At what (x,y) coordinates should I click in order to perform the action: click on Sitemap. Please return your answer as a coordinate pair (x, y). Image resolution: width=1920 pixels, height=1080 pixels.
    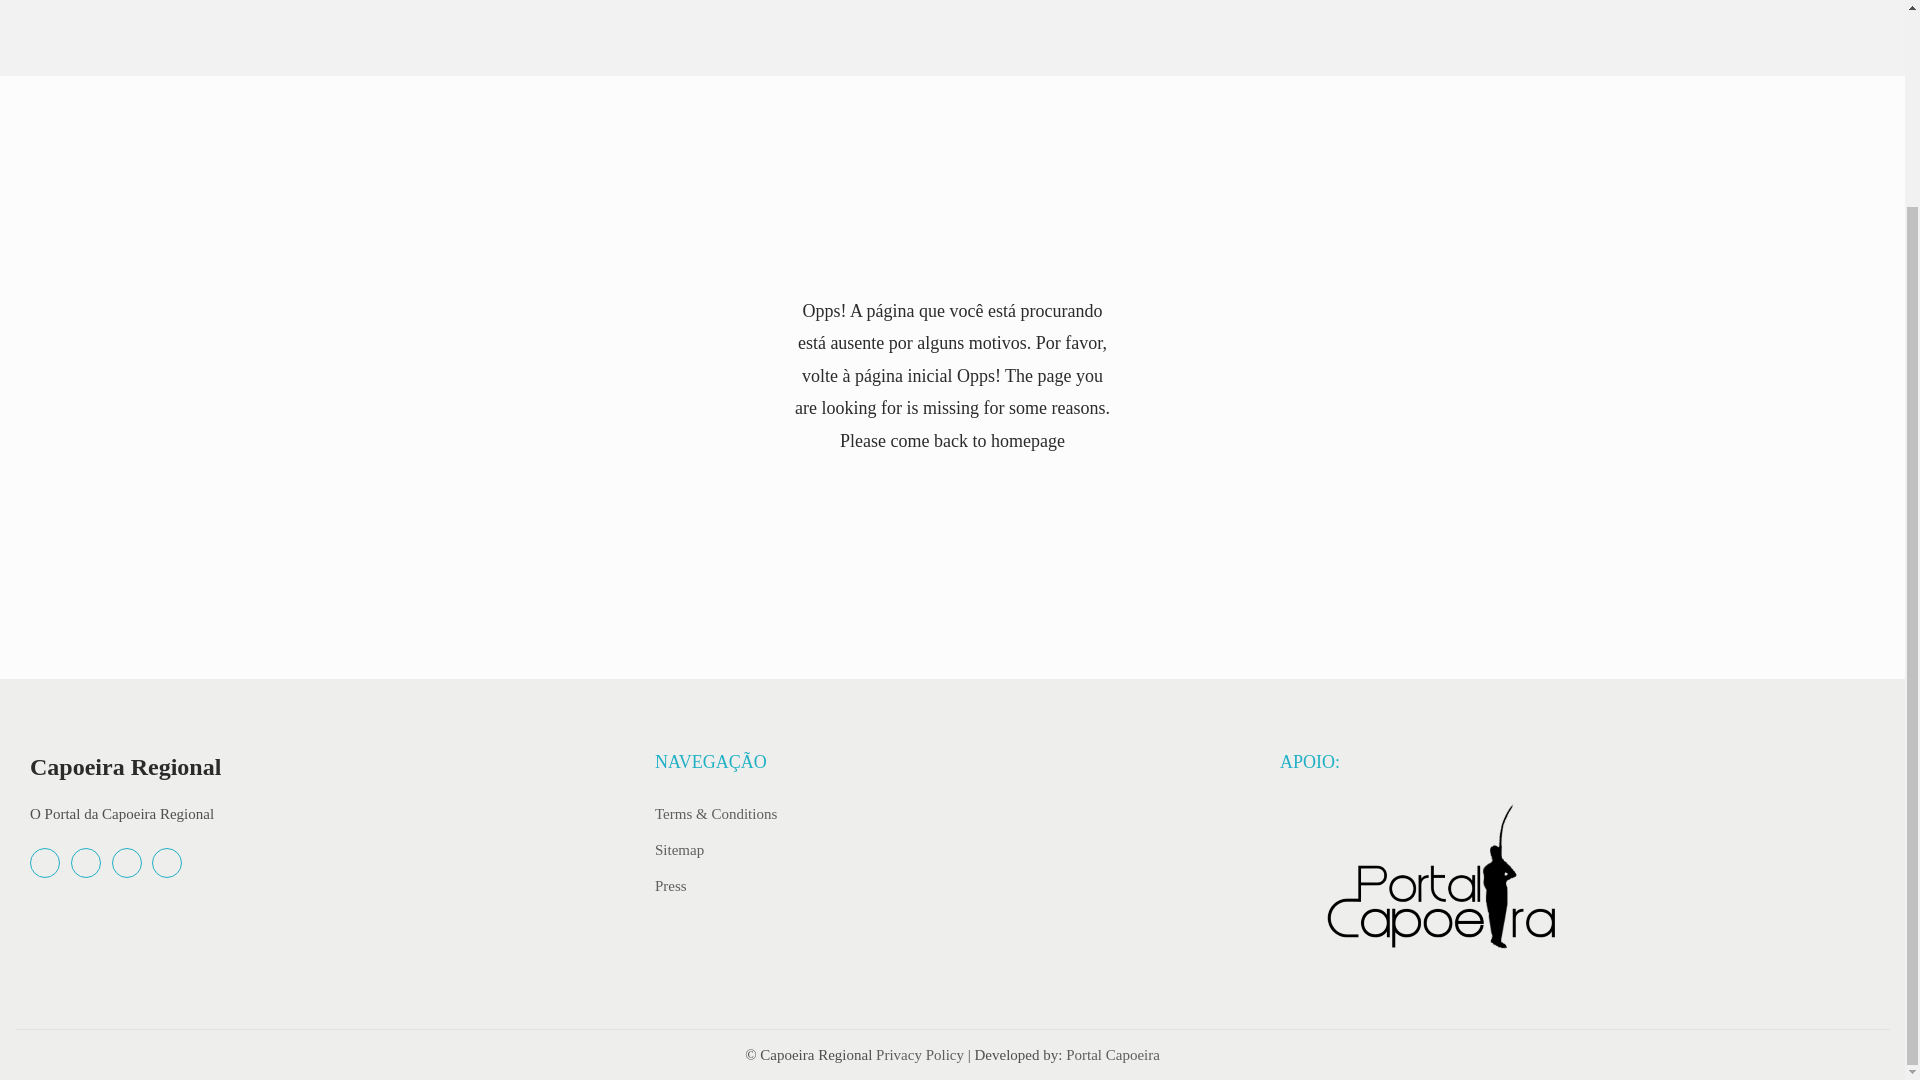
    Looking at the image, I should click on (679, 849).